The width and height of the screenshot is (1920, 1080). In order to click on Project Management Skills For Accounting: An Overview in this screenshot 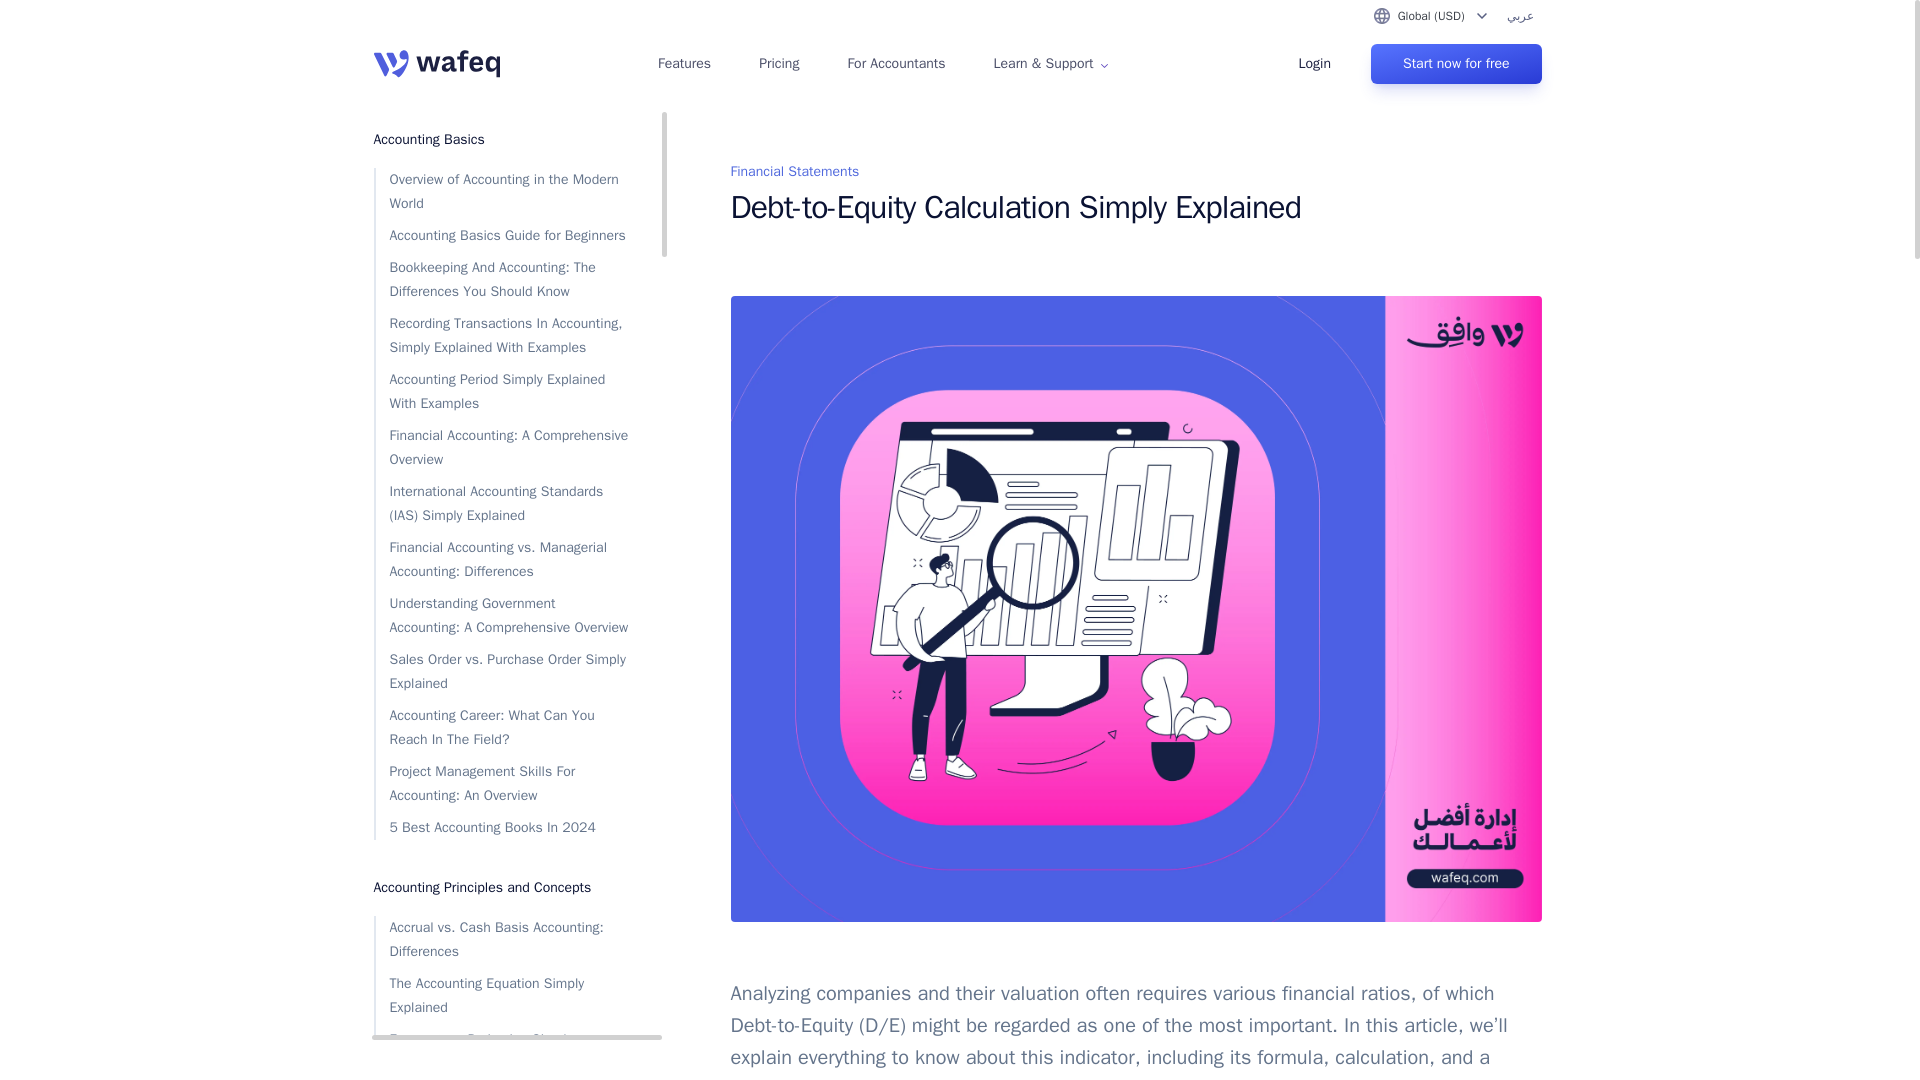, I will do `click(502, 784)`.